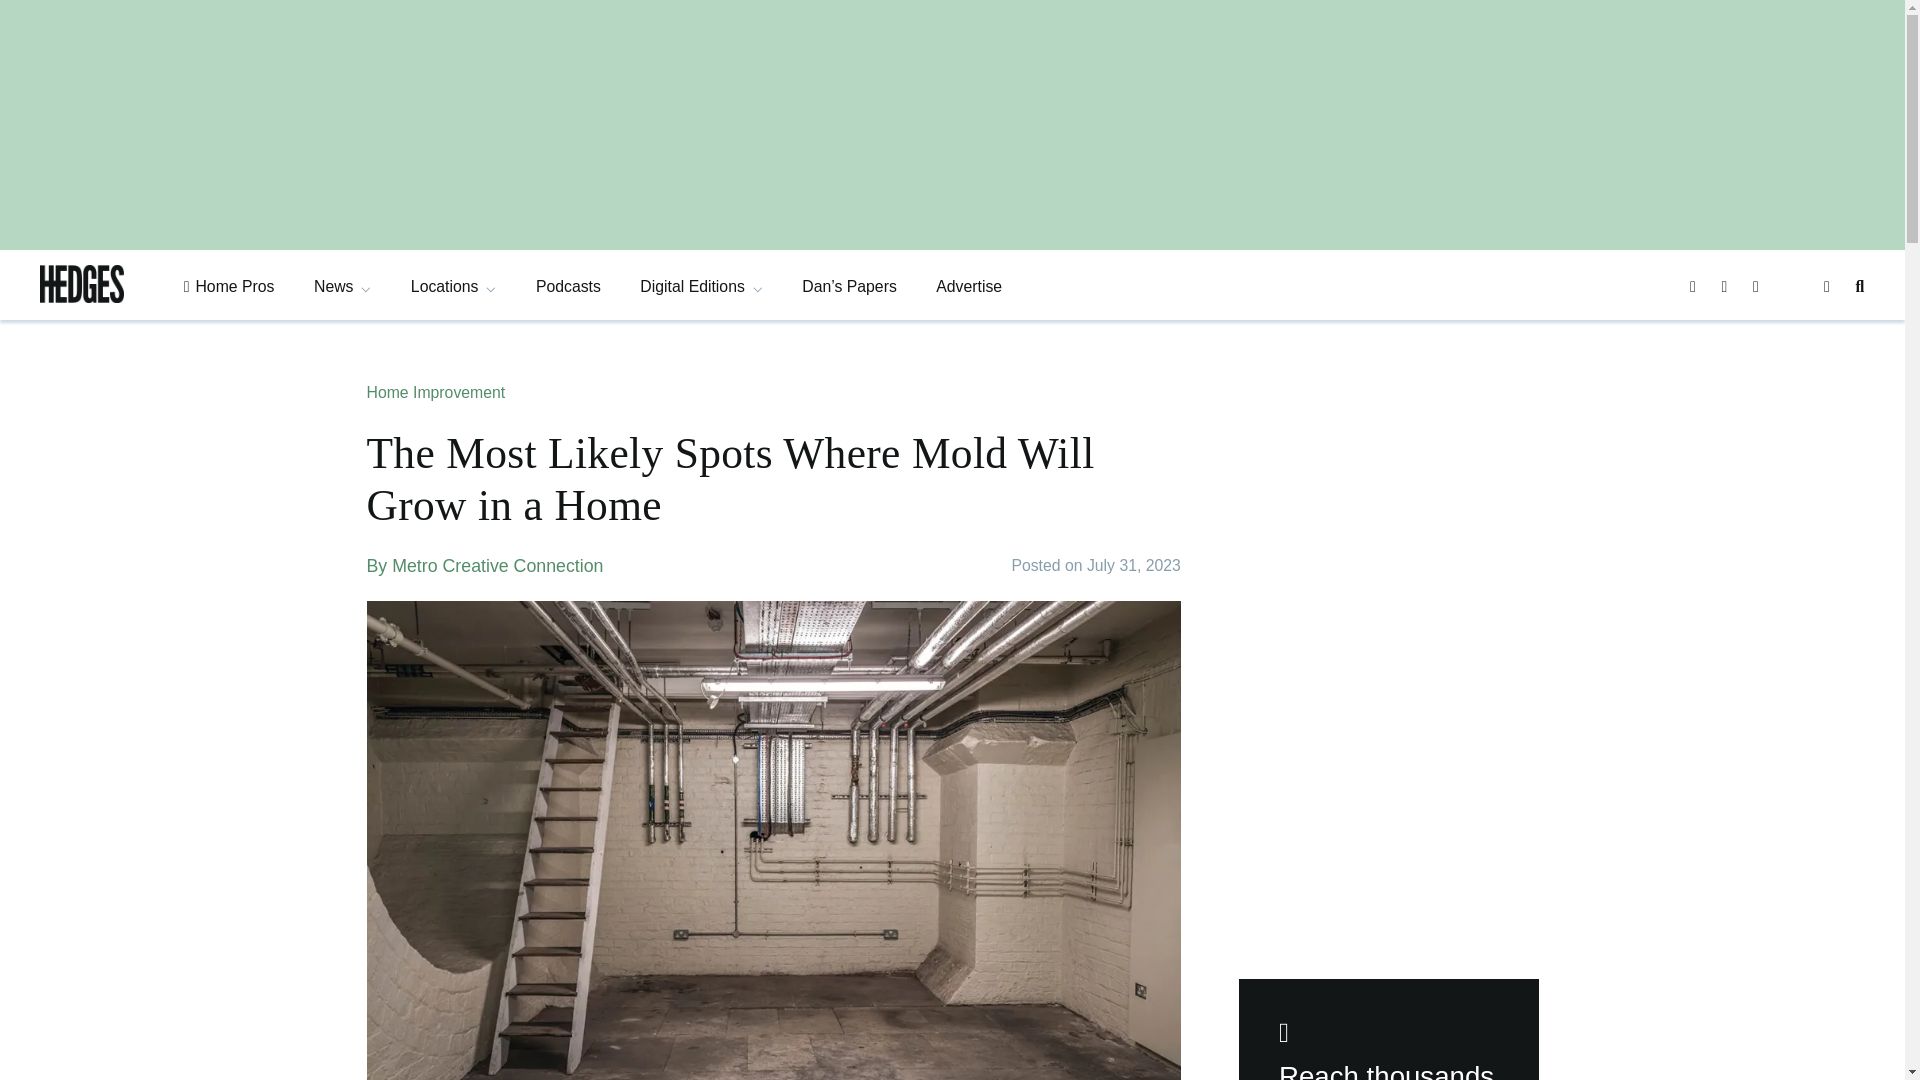 The width and height of the screenshot is (1920, 1080). I want to click on Locations, so click(454, 286).